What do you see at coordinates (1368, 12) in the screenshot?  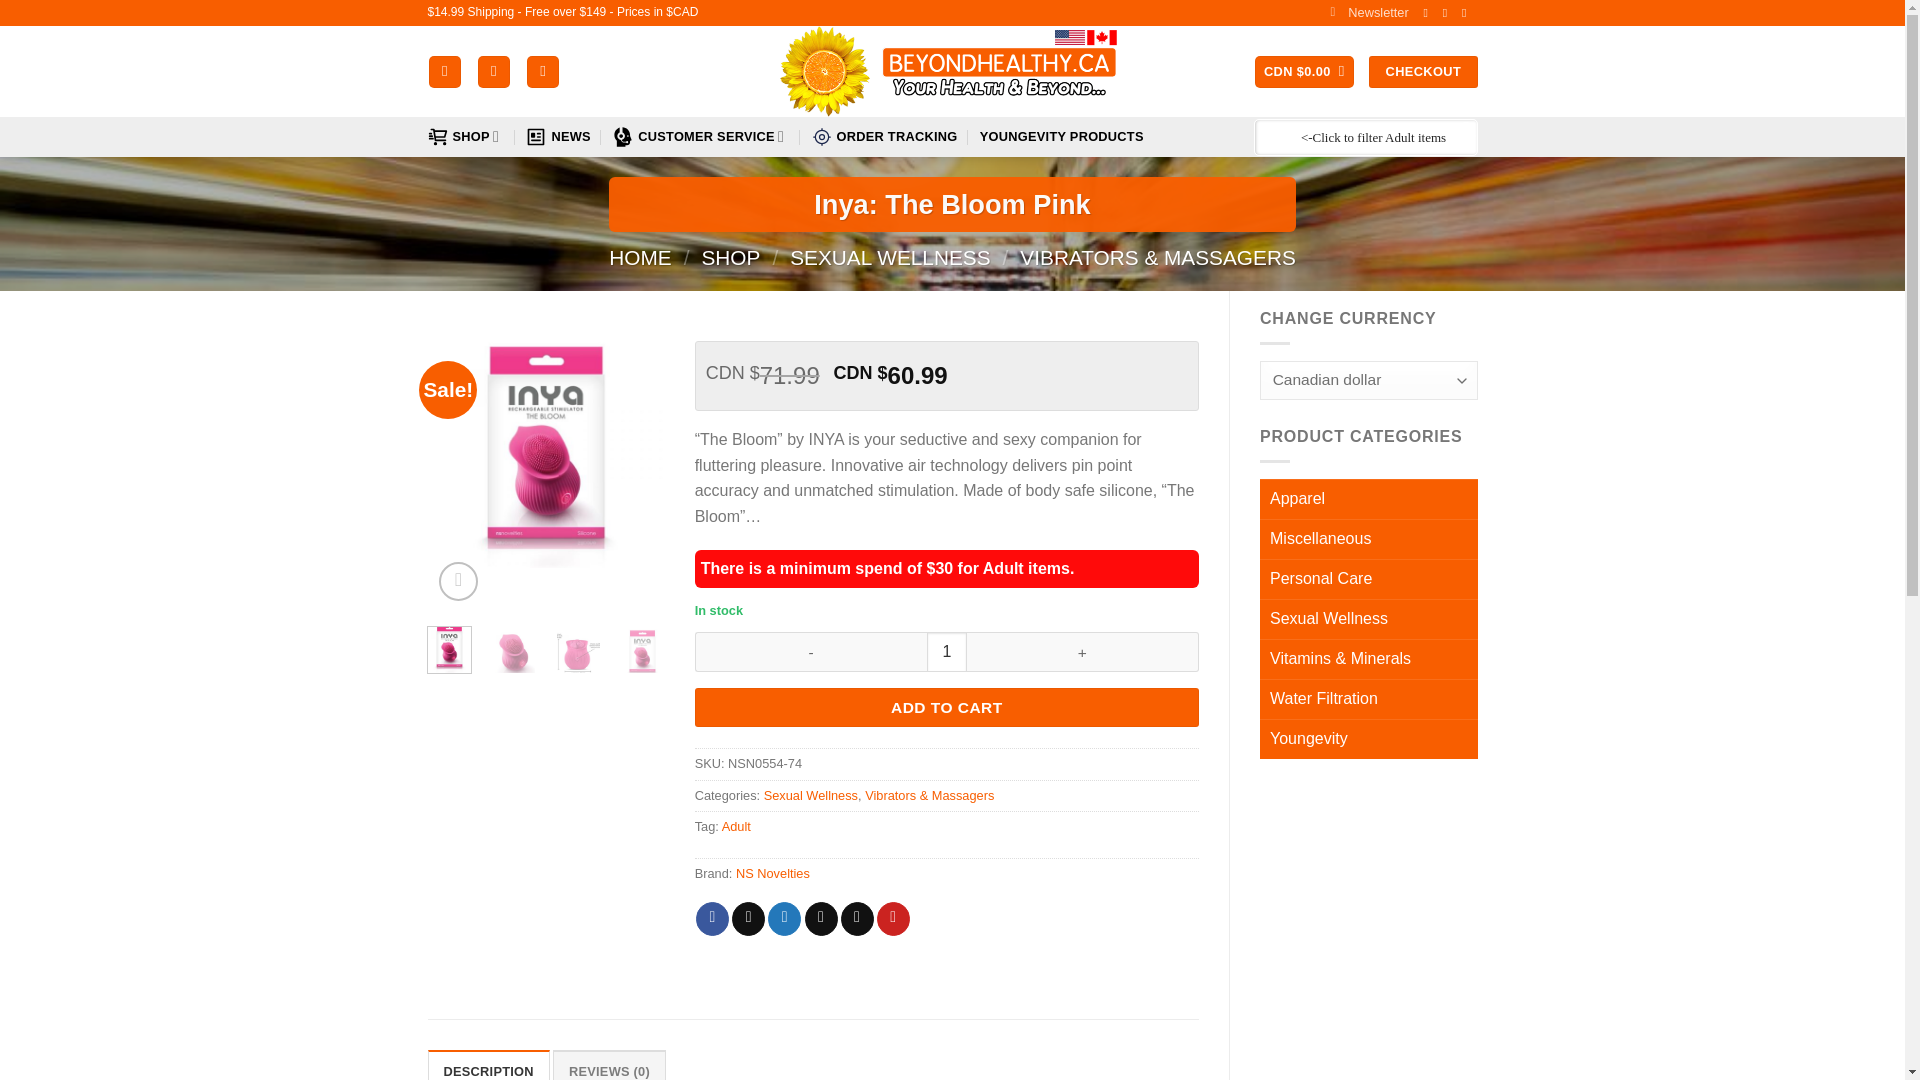 I see `Sign up for Newsletter` at bounding box center [1368, 12].